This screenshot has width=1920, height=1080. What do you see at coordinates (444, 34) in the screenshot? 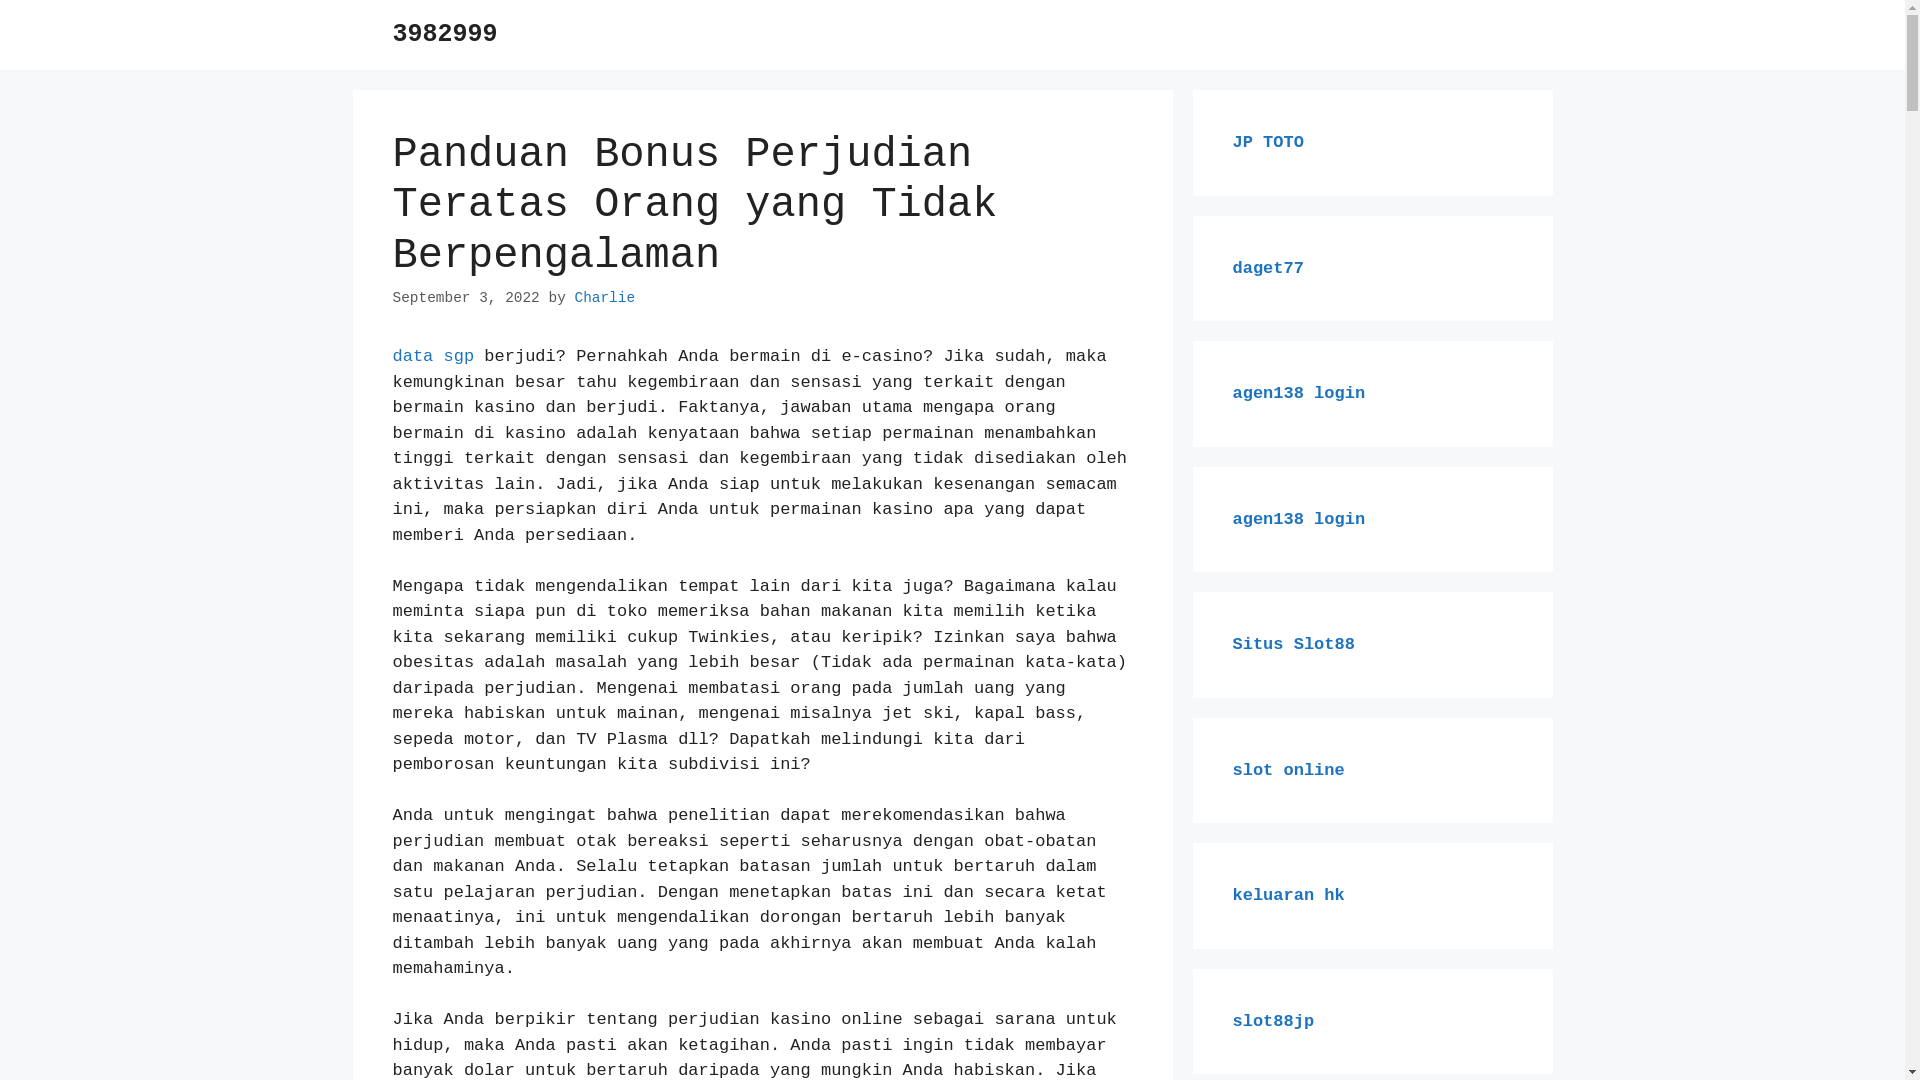
I see `3982999` at bounding box center [444, 34].